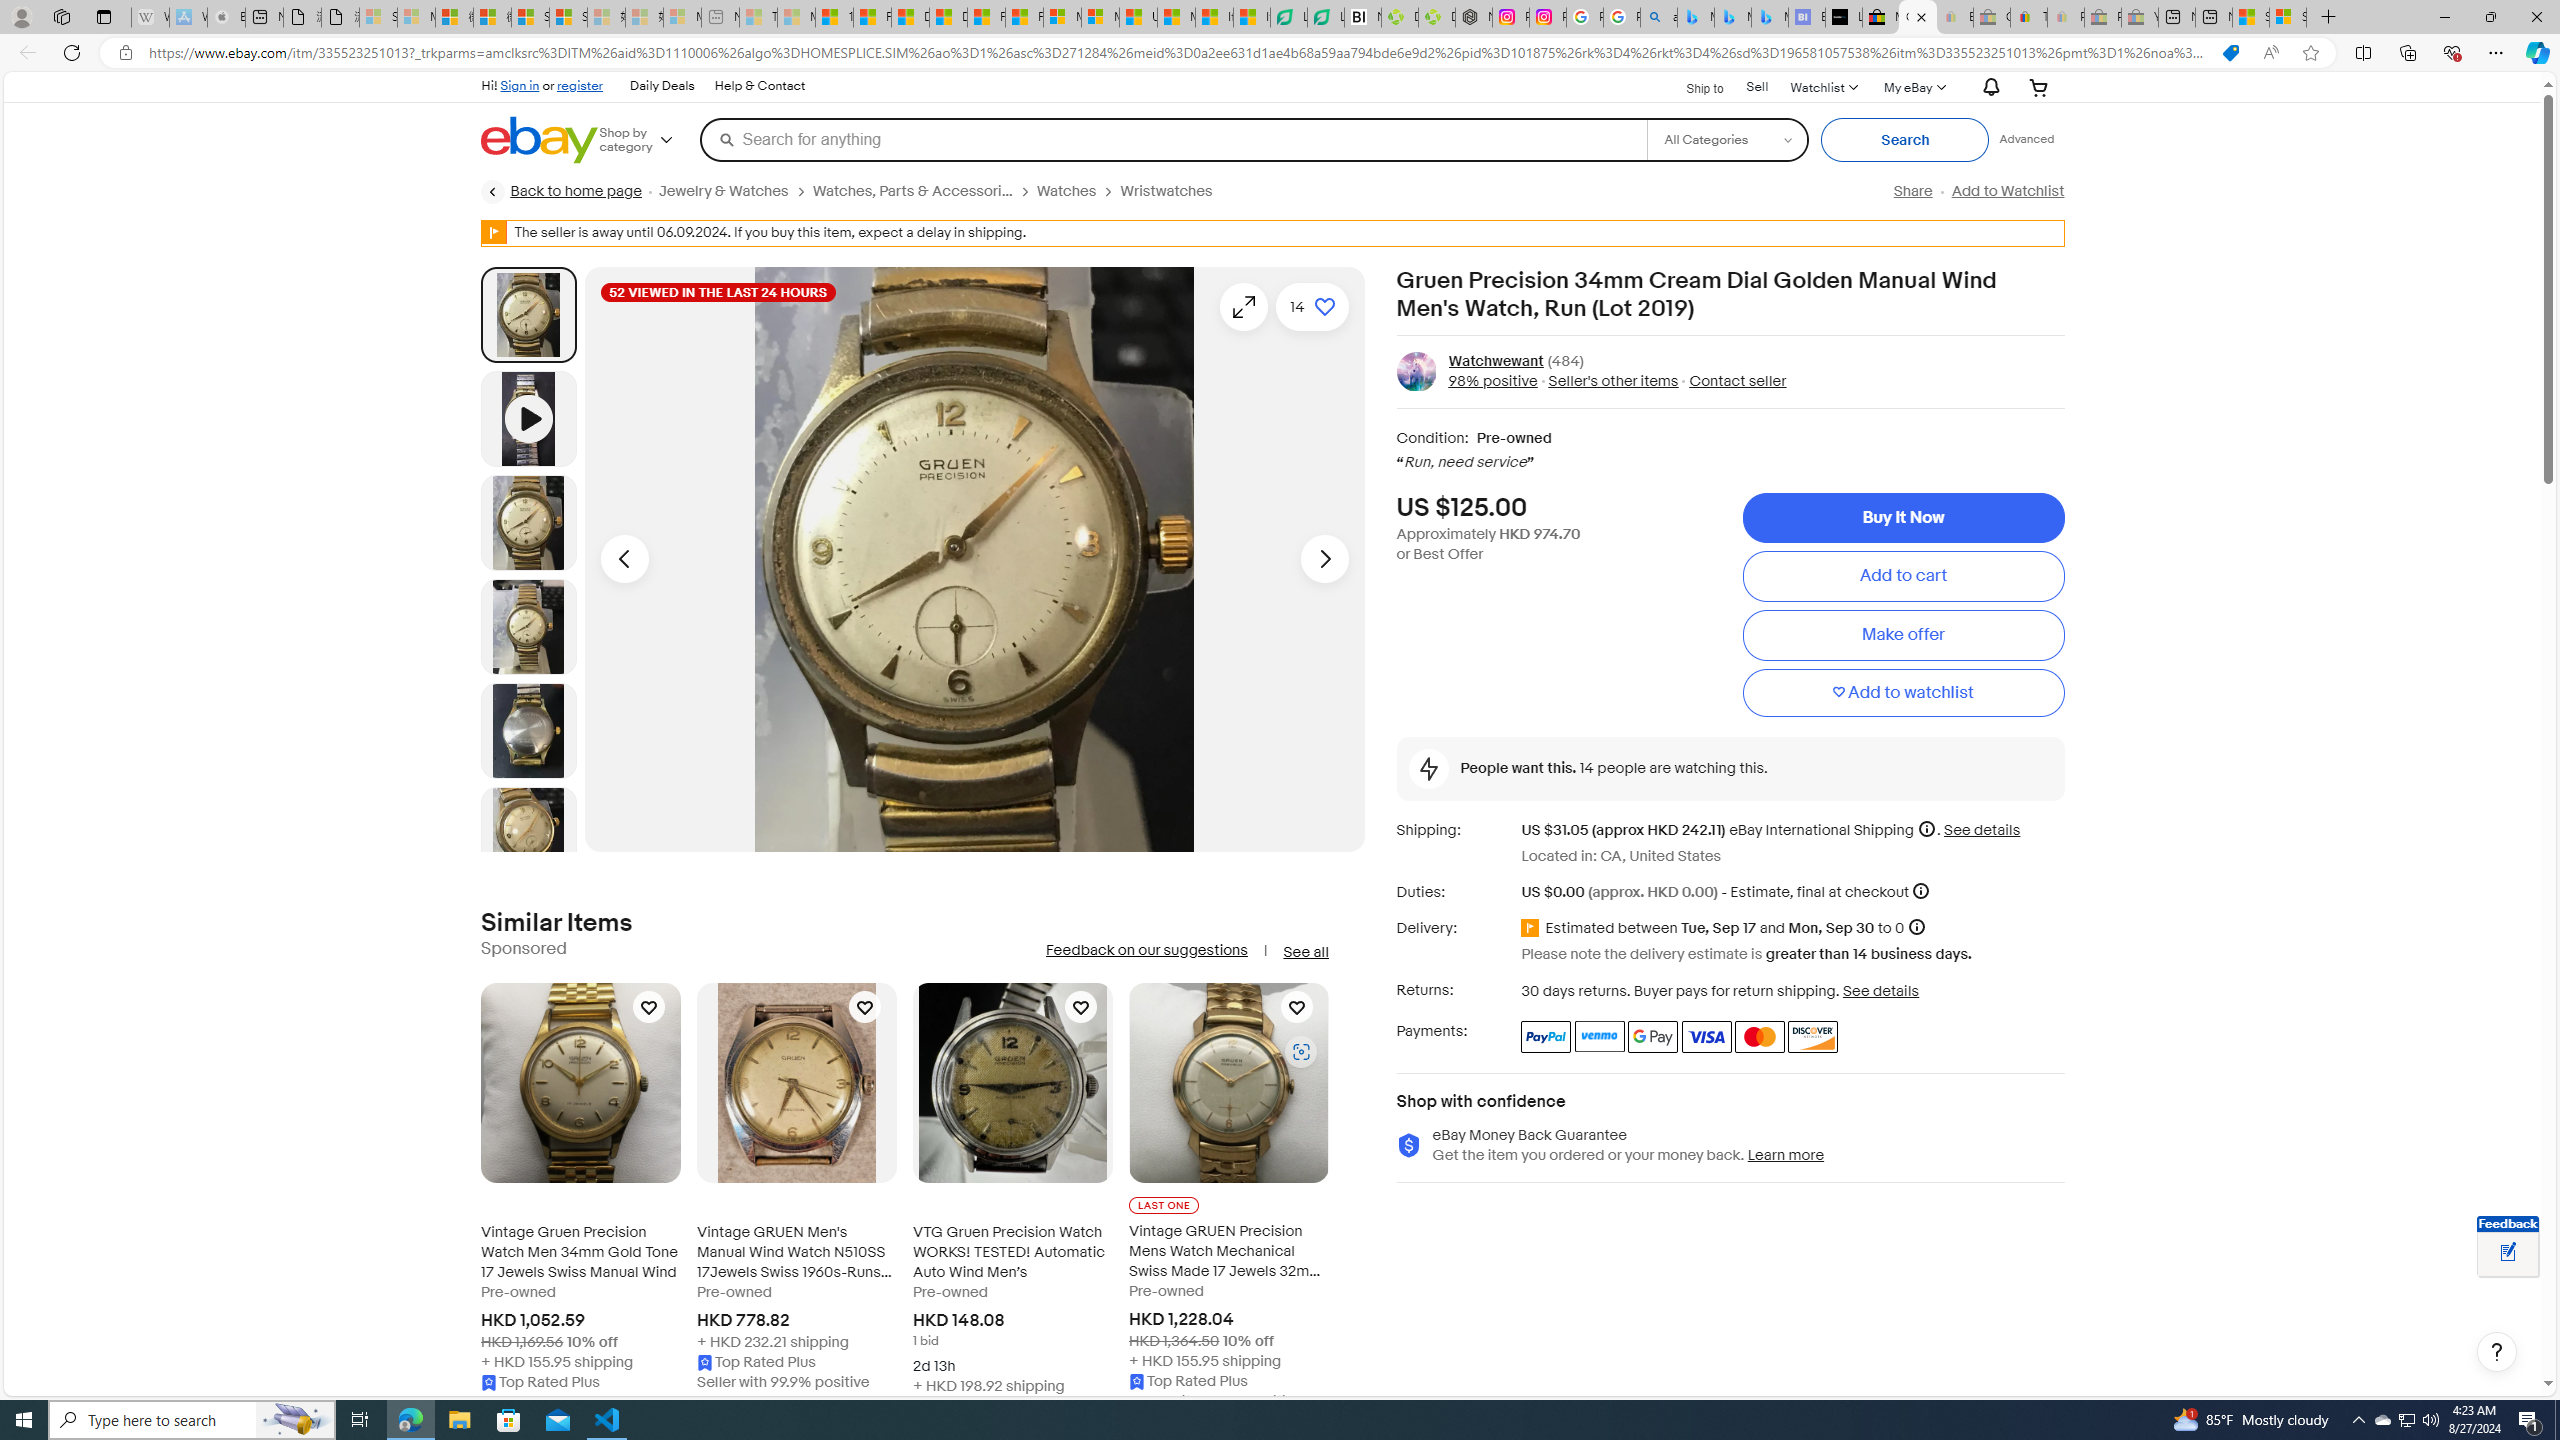 The height and width of the screenshot is (1440, 2560). Describe the element at coordinates (2102, 17) in the screenshot. I see `Press Room - eBay Inc. - Sleeping` at that location.